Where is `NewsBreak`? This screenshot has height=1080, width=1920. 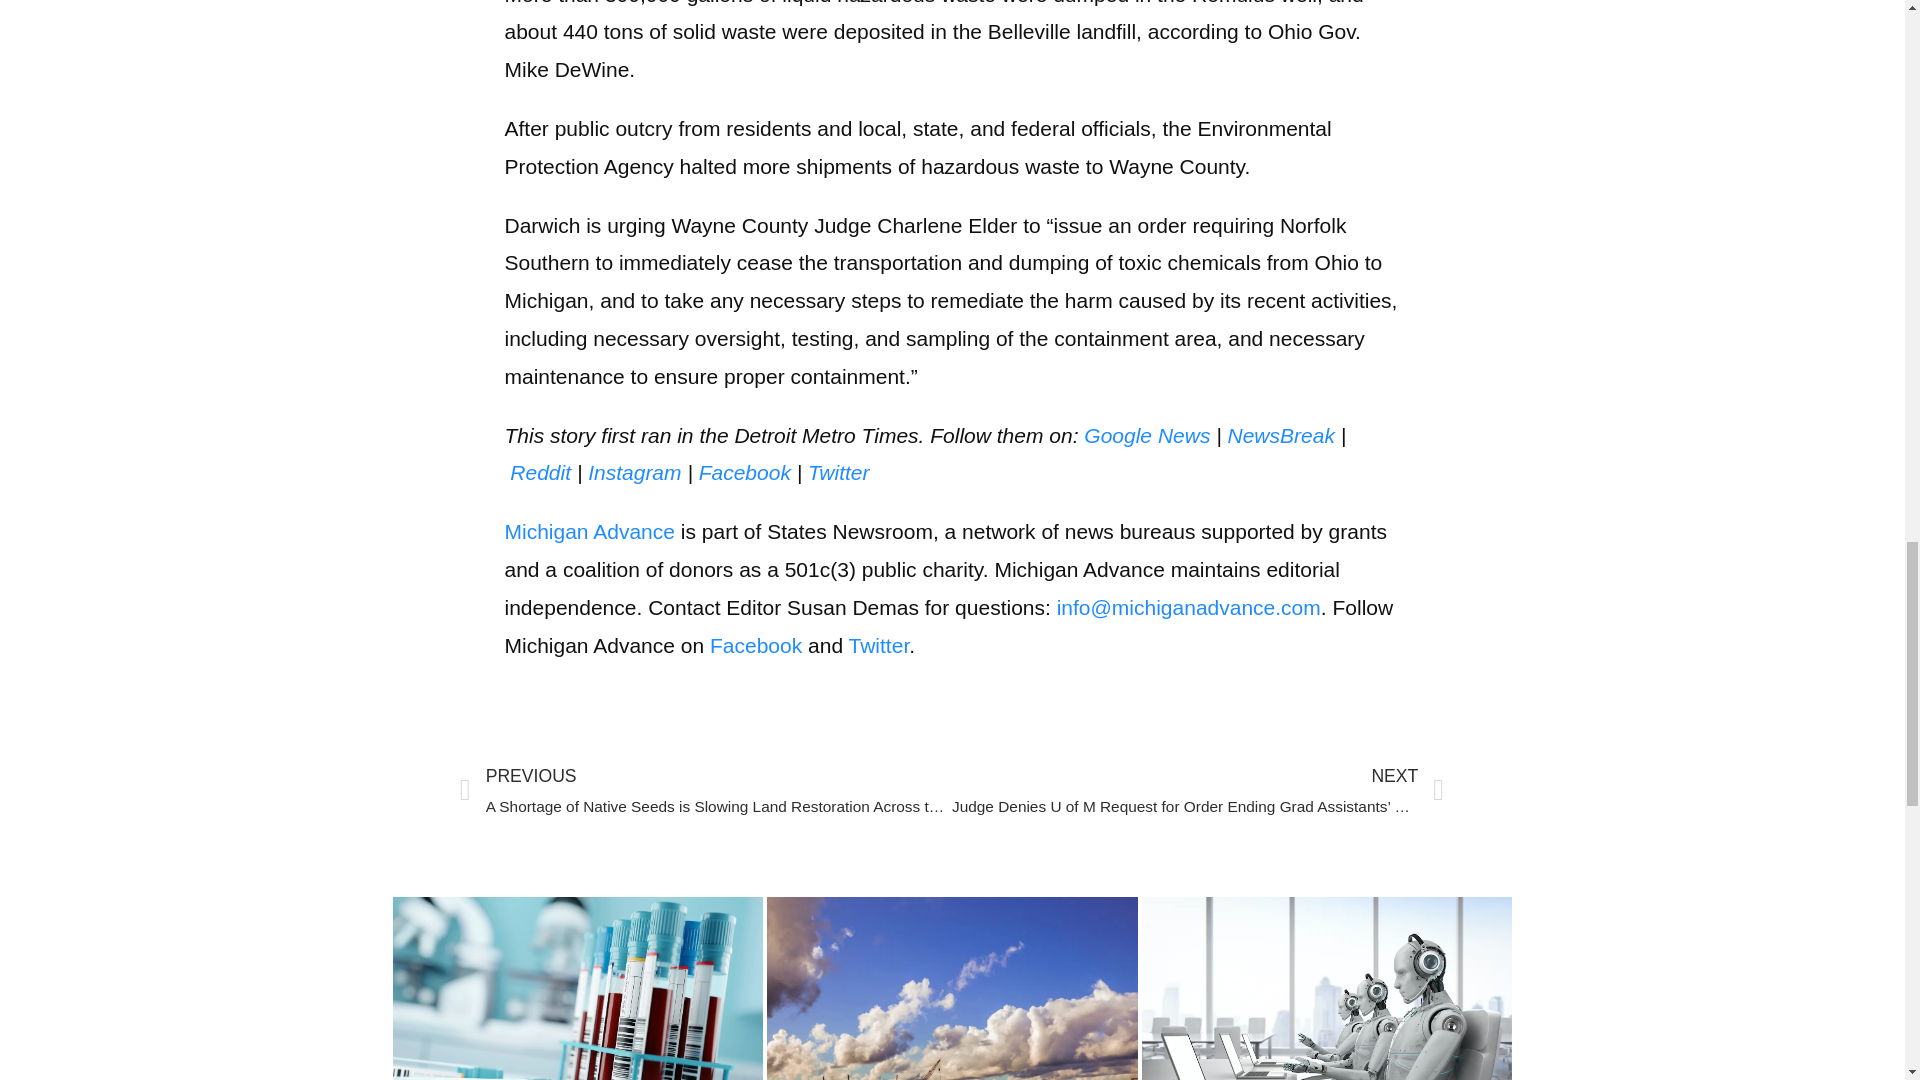
NewsBreak is located at coordinates (1281, 436).